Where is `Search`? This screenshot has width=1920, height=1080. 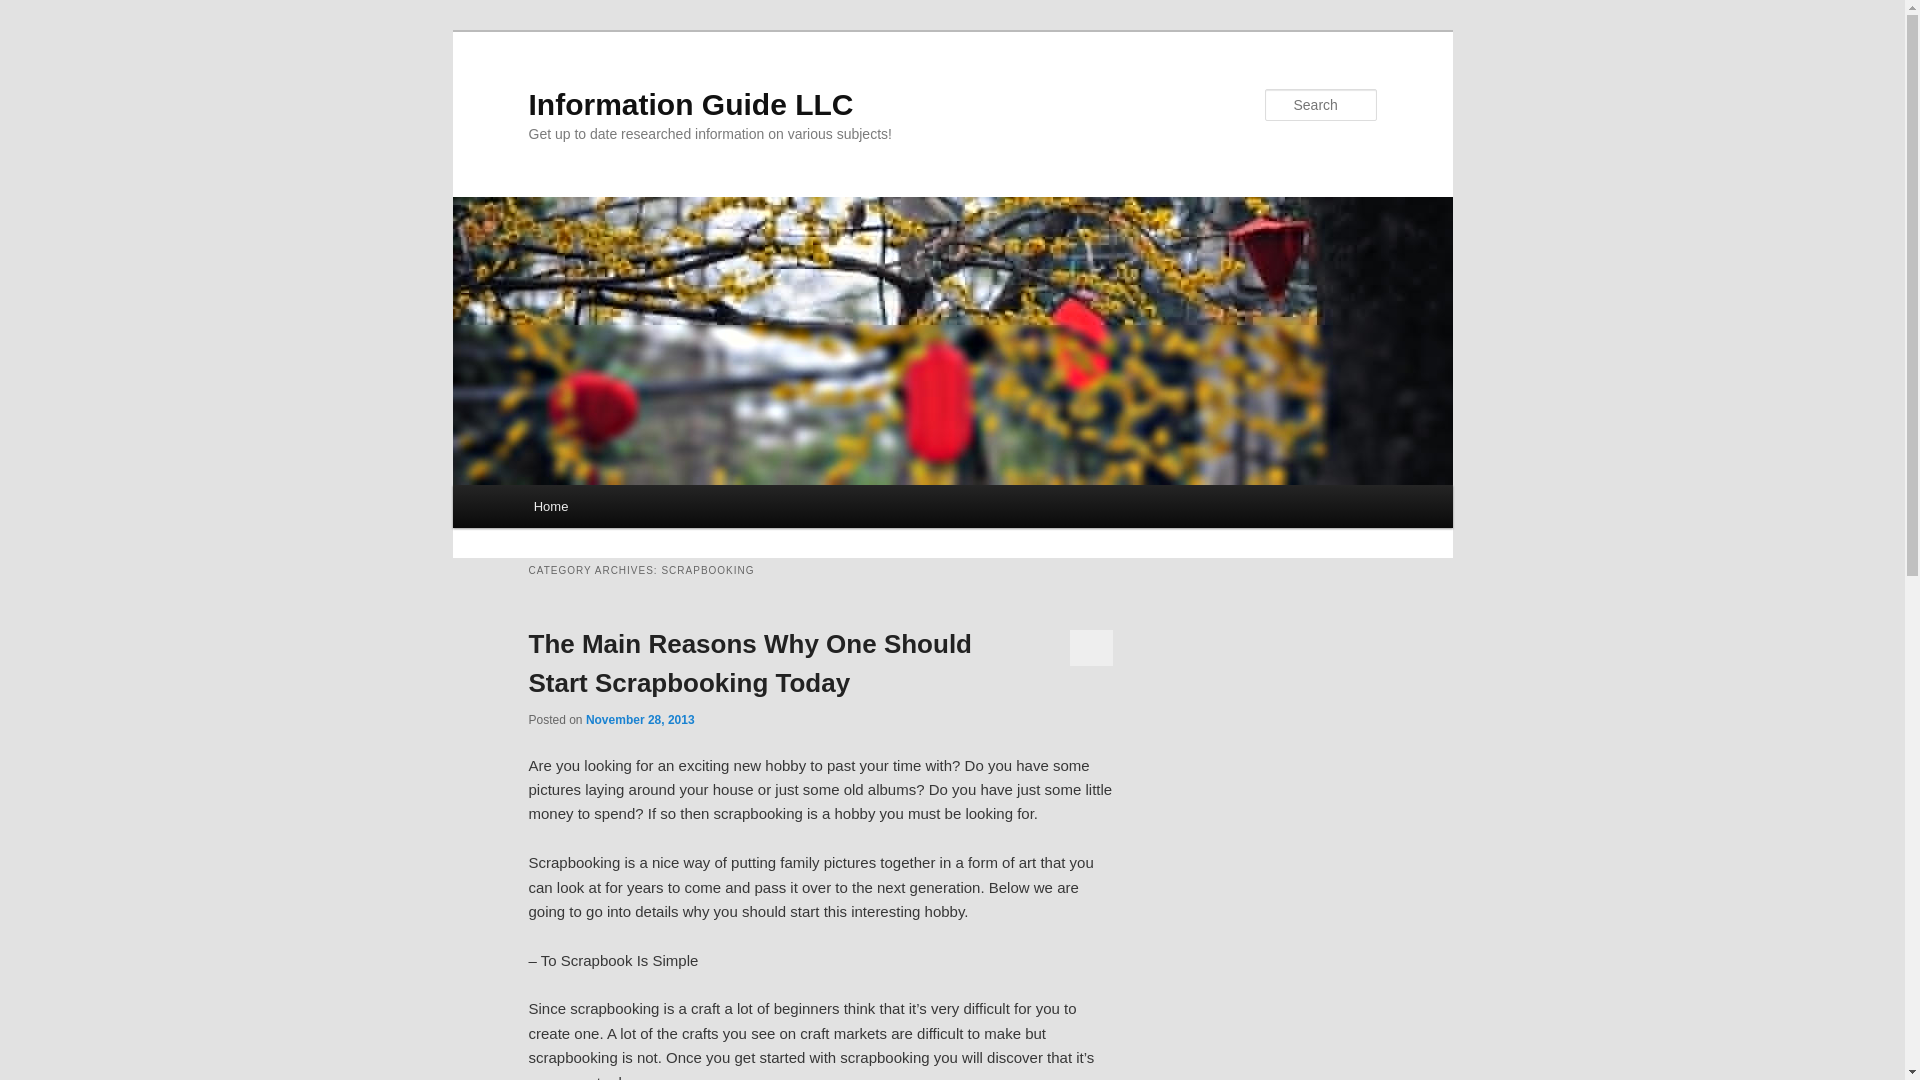 Search is located at coordinates (32, 11).